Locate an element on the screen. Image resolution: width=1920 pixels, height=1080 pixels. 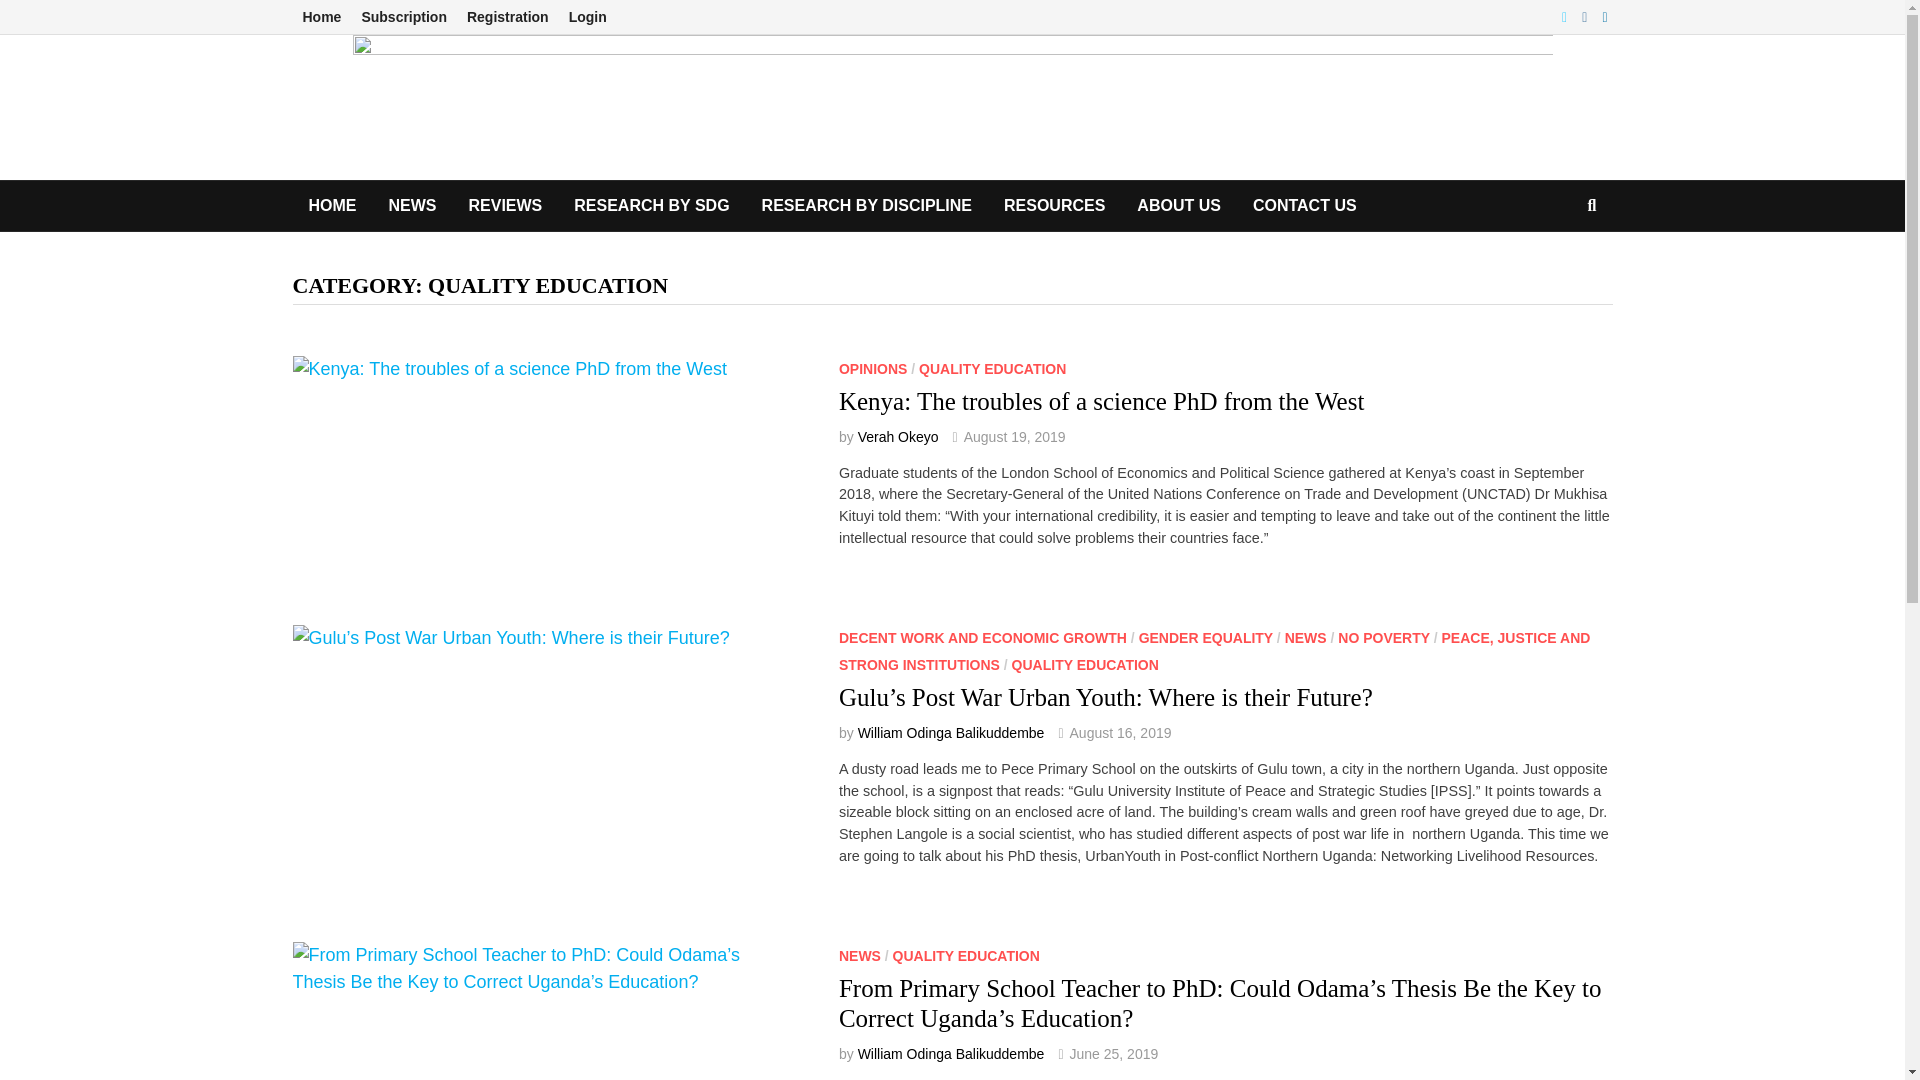
Registration is located at coordinates (507, 17).